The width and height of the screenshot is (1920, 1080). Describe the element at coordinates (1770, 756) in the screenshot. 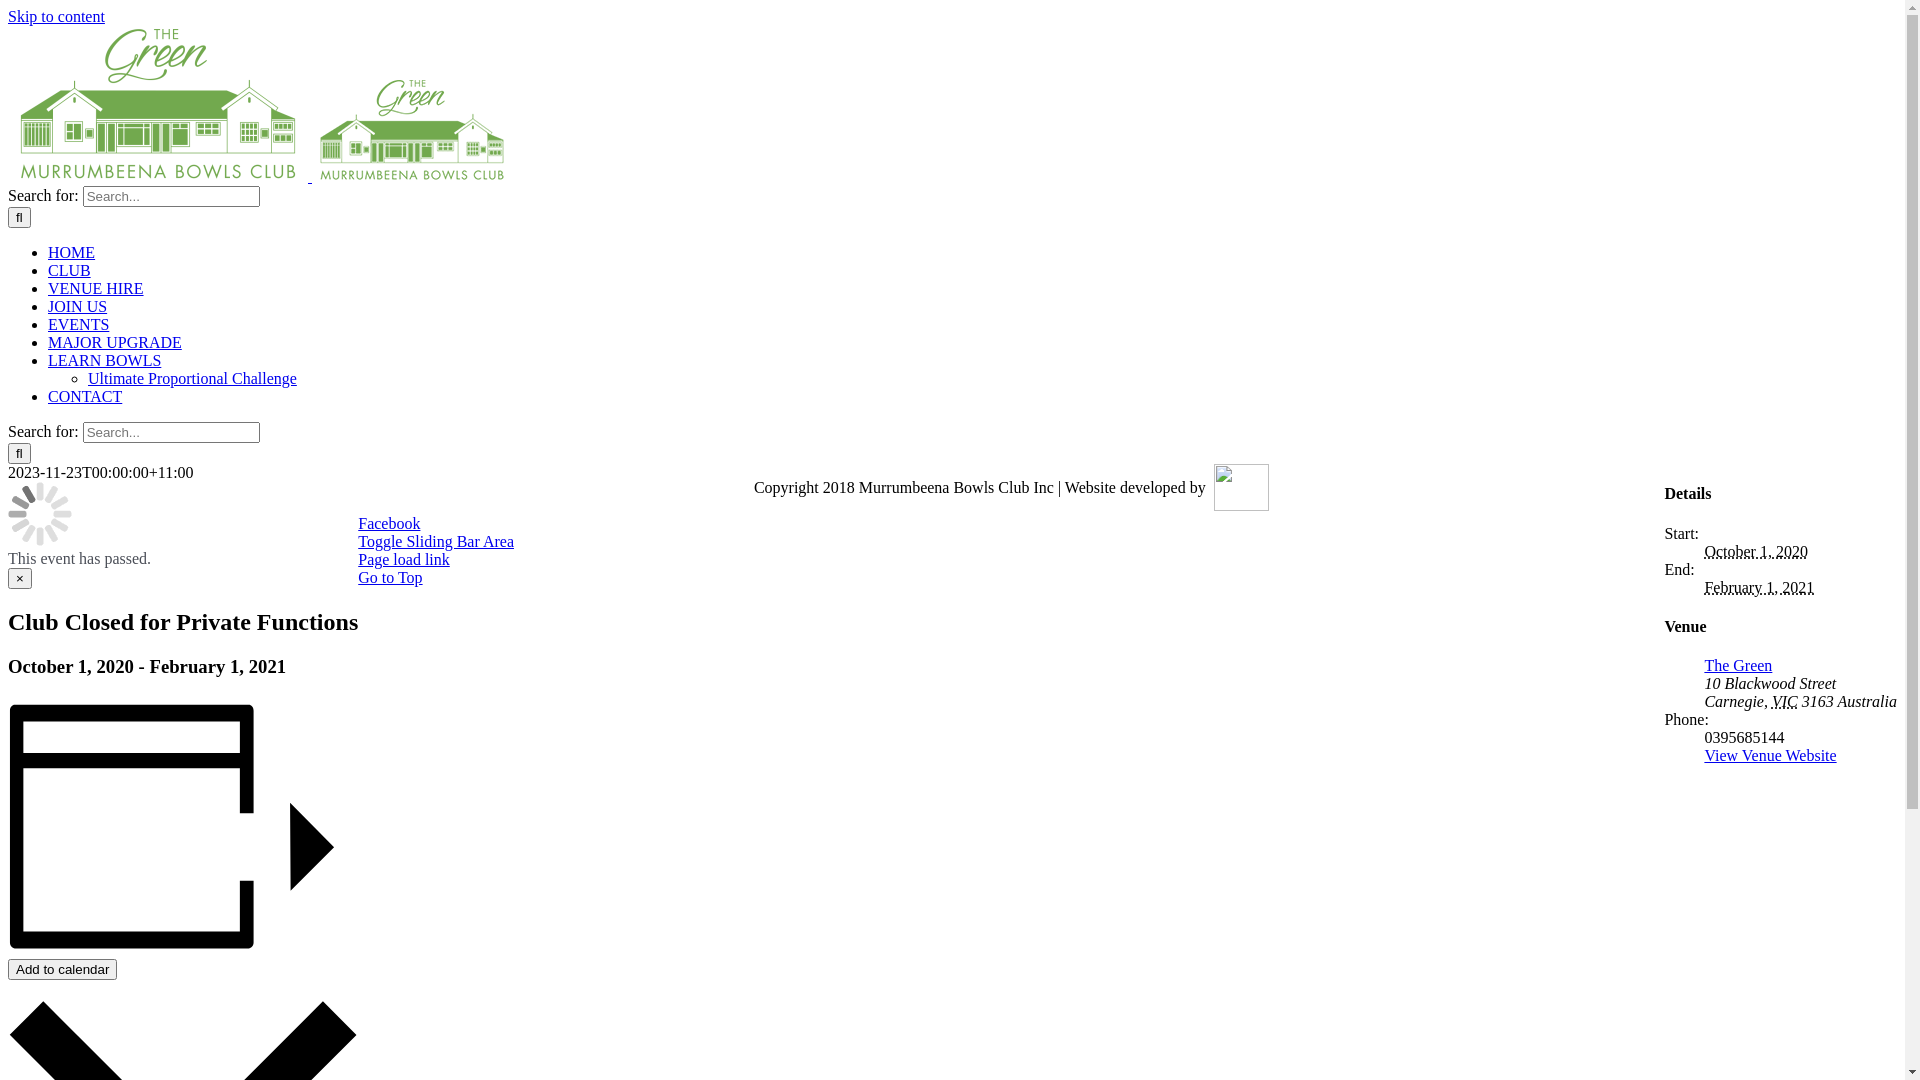

I see `View Venue Website` at that location.